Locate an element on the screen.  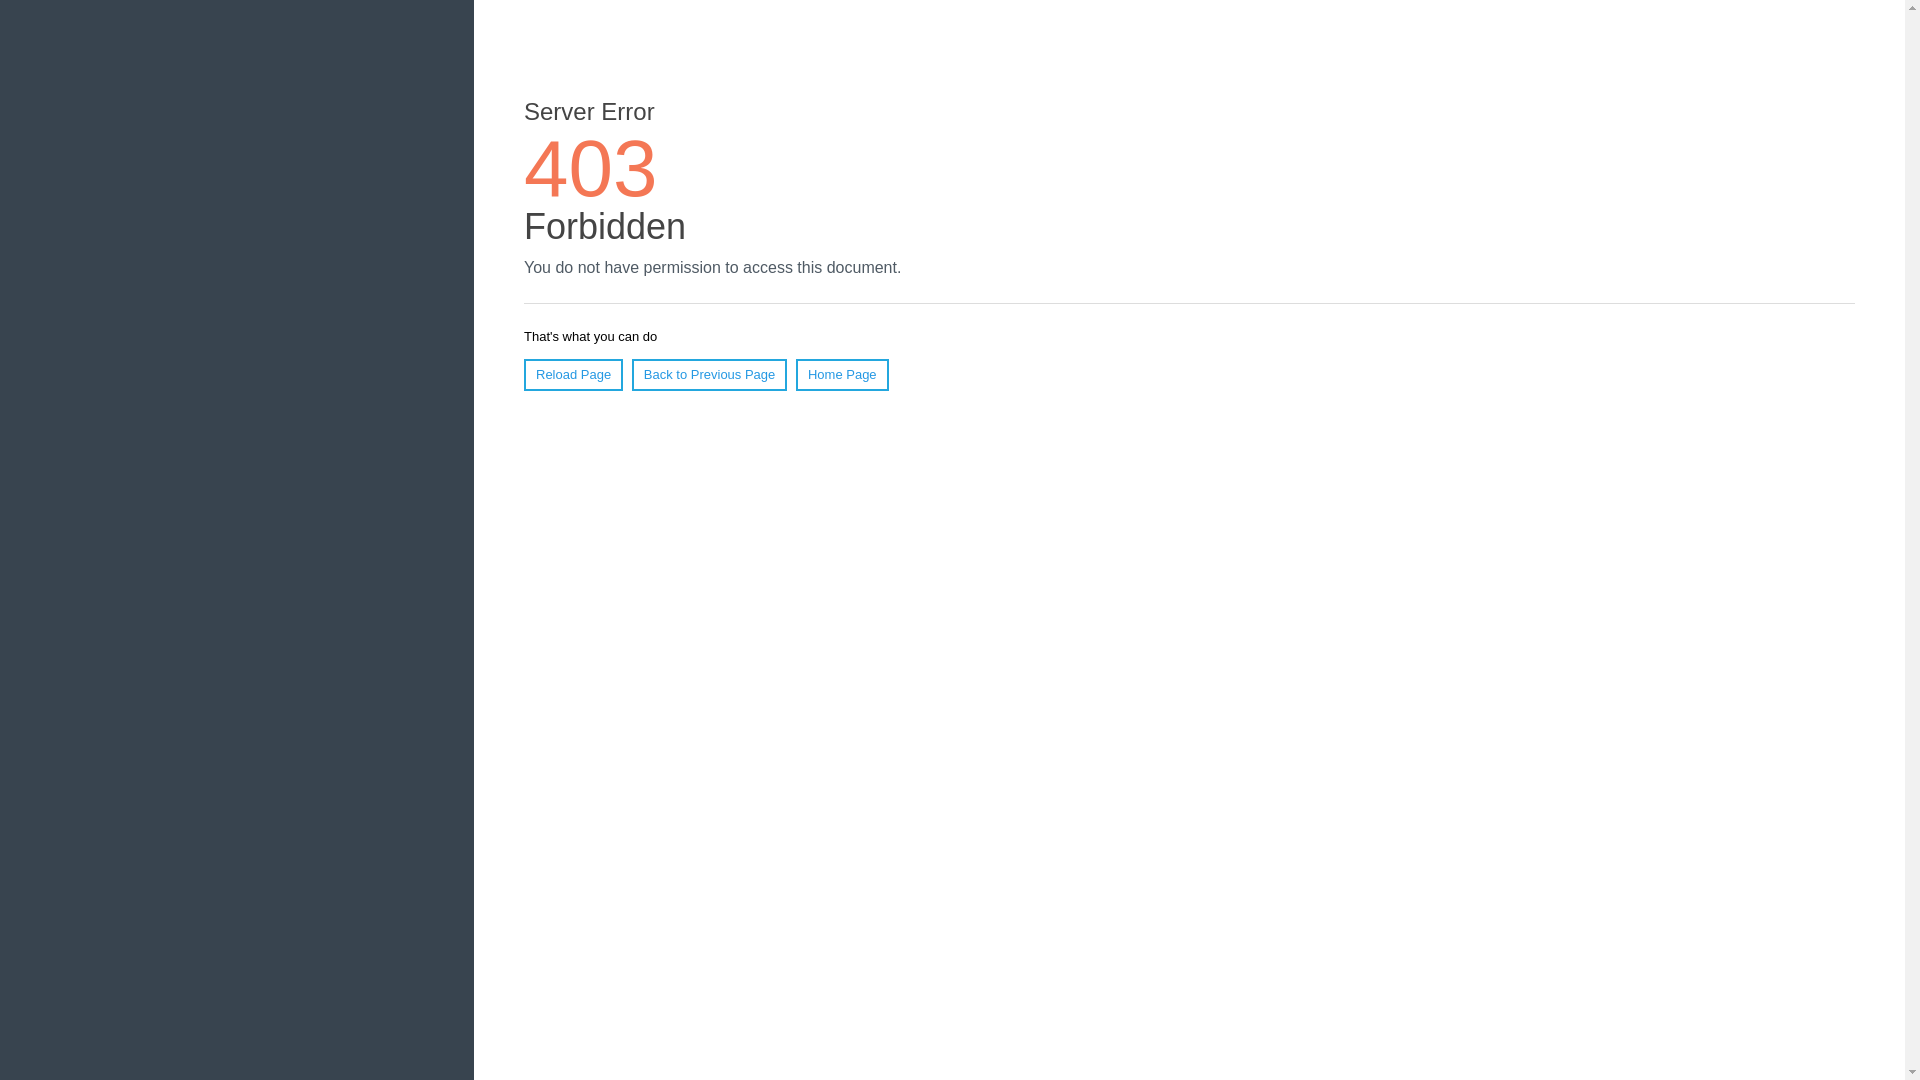
Reload Page is located at coordinates (573, 374).